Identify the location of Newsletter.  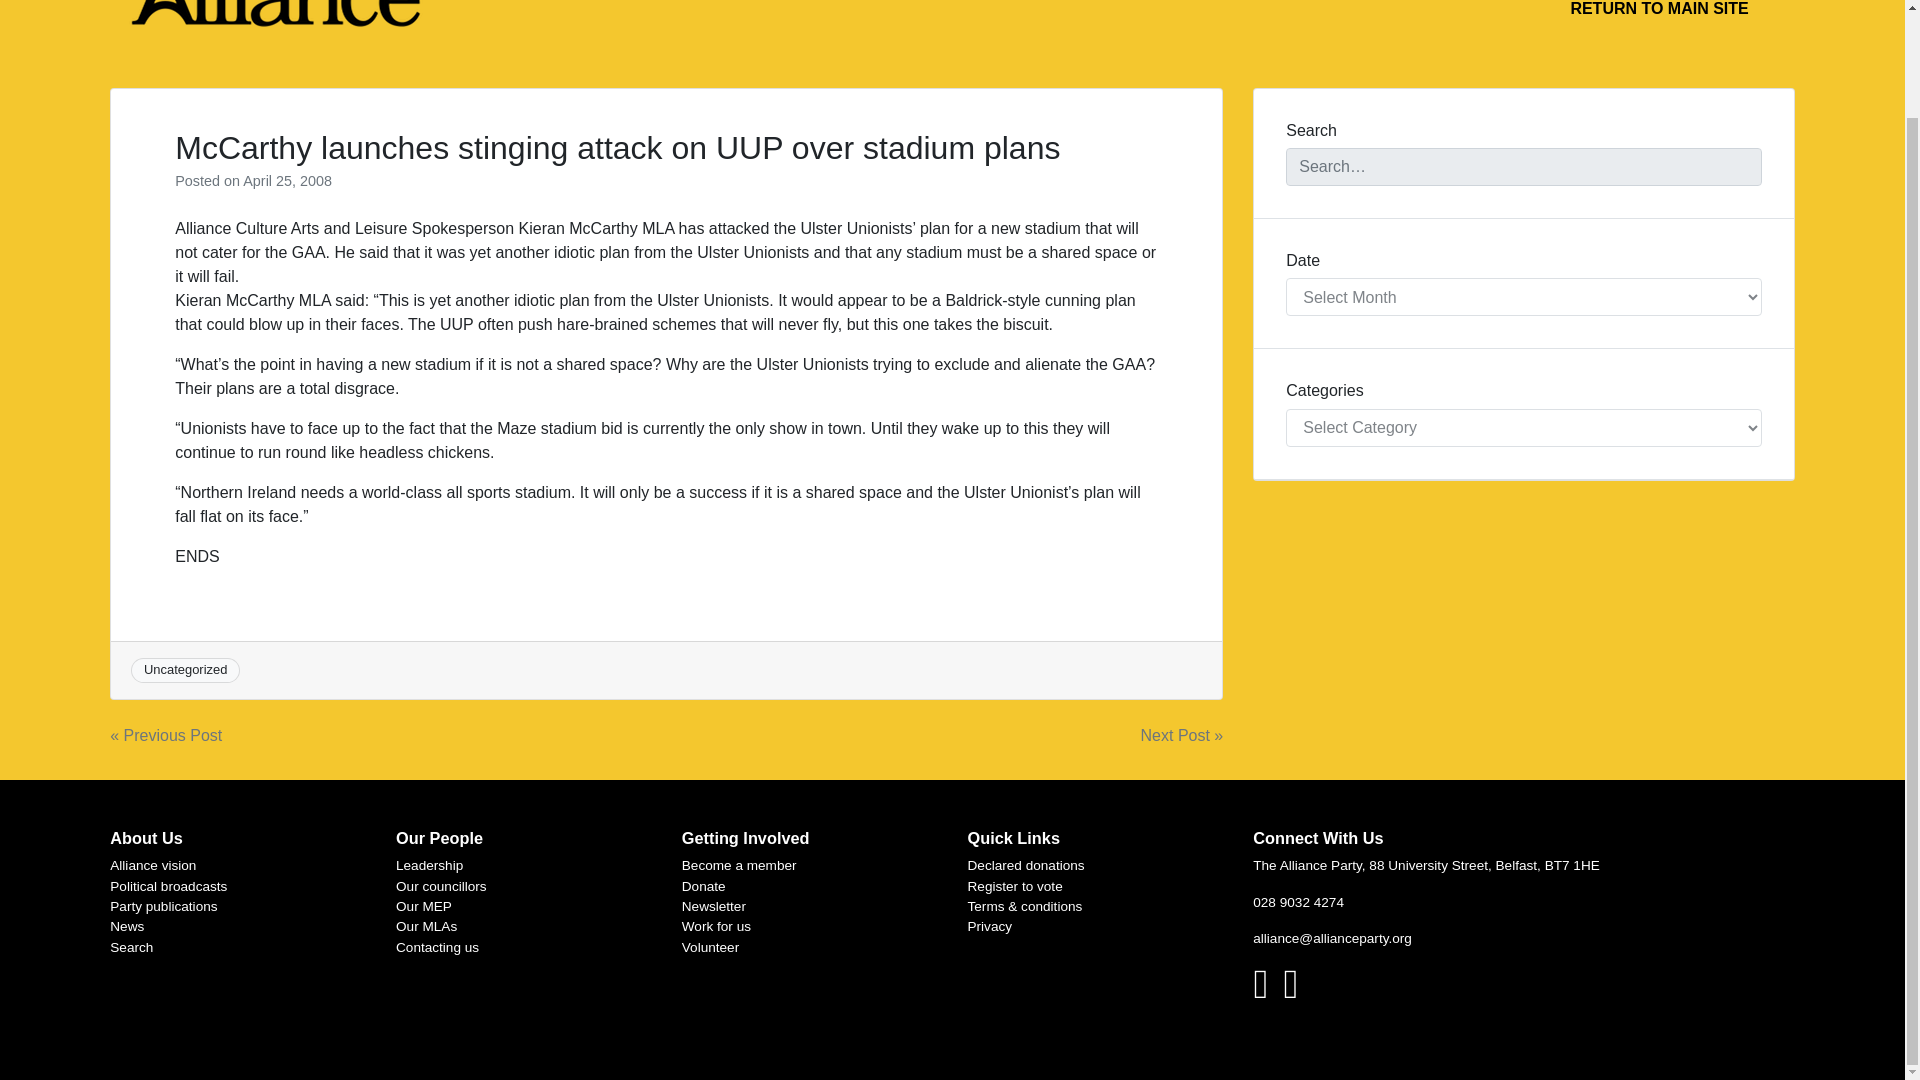
(714, 906).